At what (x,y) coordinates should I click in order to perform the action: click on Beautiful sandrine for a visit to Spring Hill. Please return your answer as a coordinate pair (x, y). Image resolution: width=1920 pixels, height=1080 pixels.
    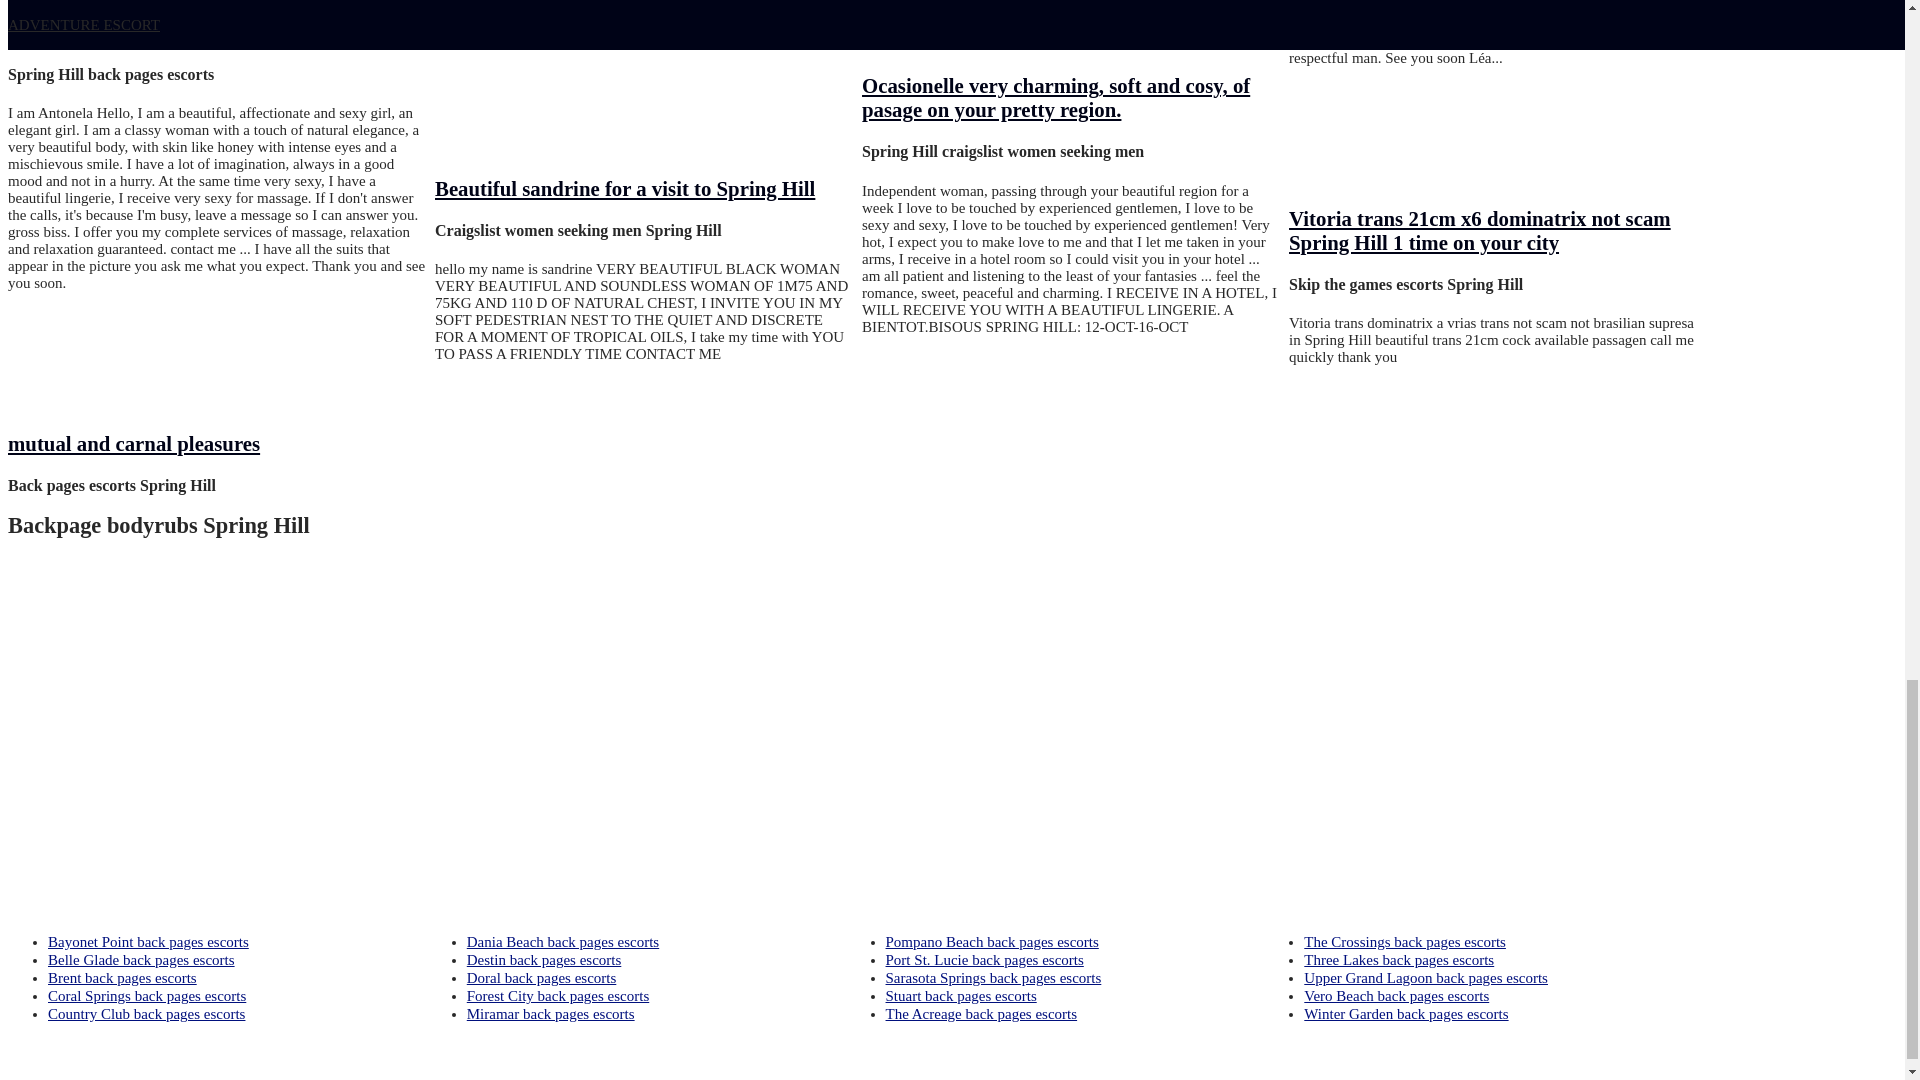
    Looking at the image, I should click on (624, 188).